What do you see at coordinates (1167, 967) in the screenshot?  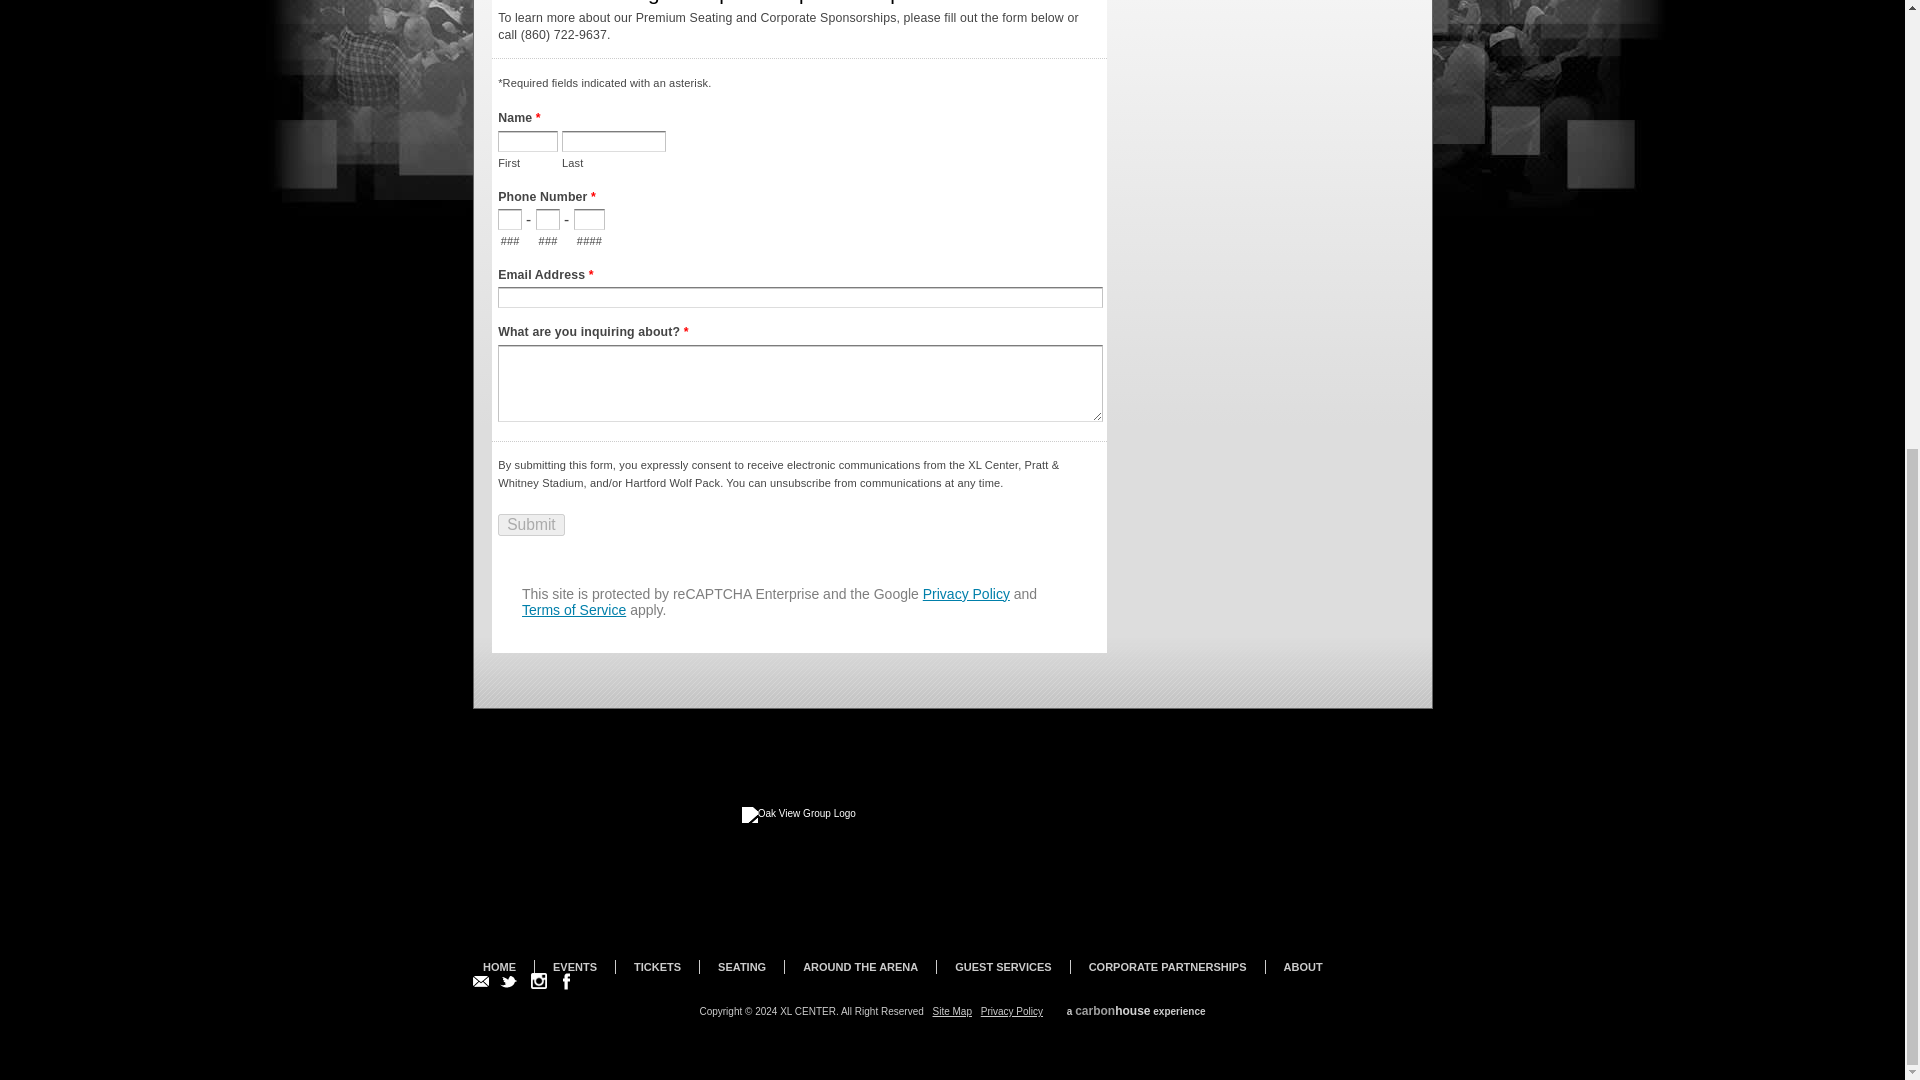 I see `Corporate Partnerships` at bounding box center [1167, 967].